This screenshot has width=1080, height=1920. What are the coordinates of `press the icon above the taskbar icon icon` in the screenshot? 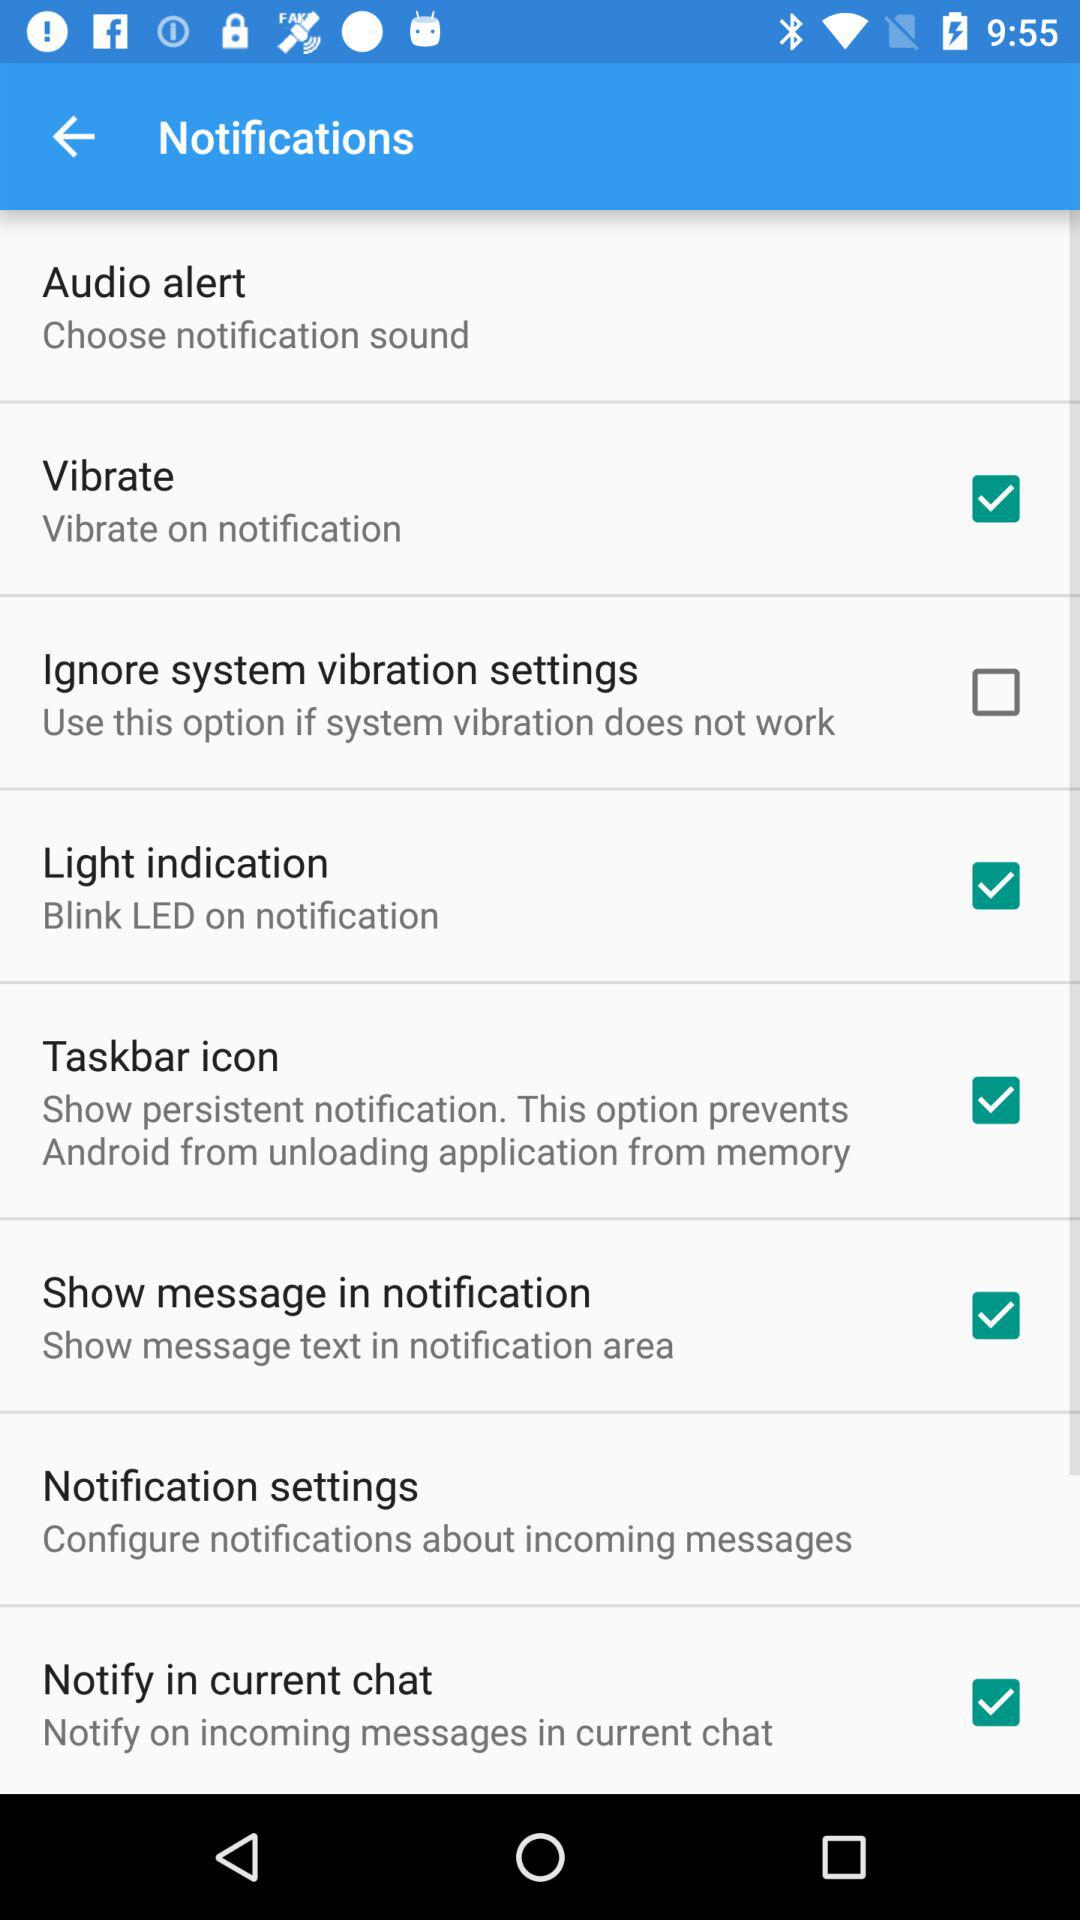 It's located at (240, 914).